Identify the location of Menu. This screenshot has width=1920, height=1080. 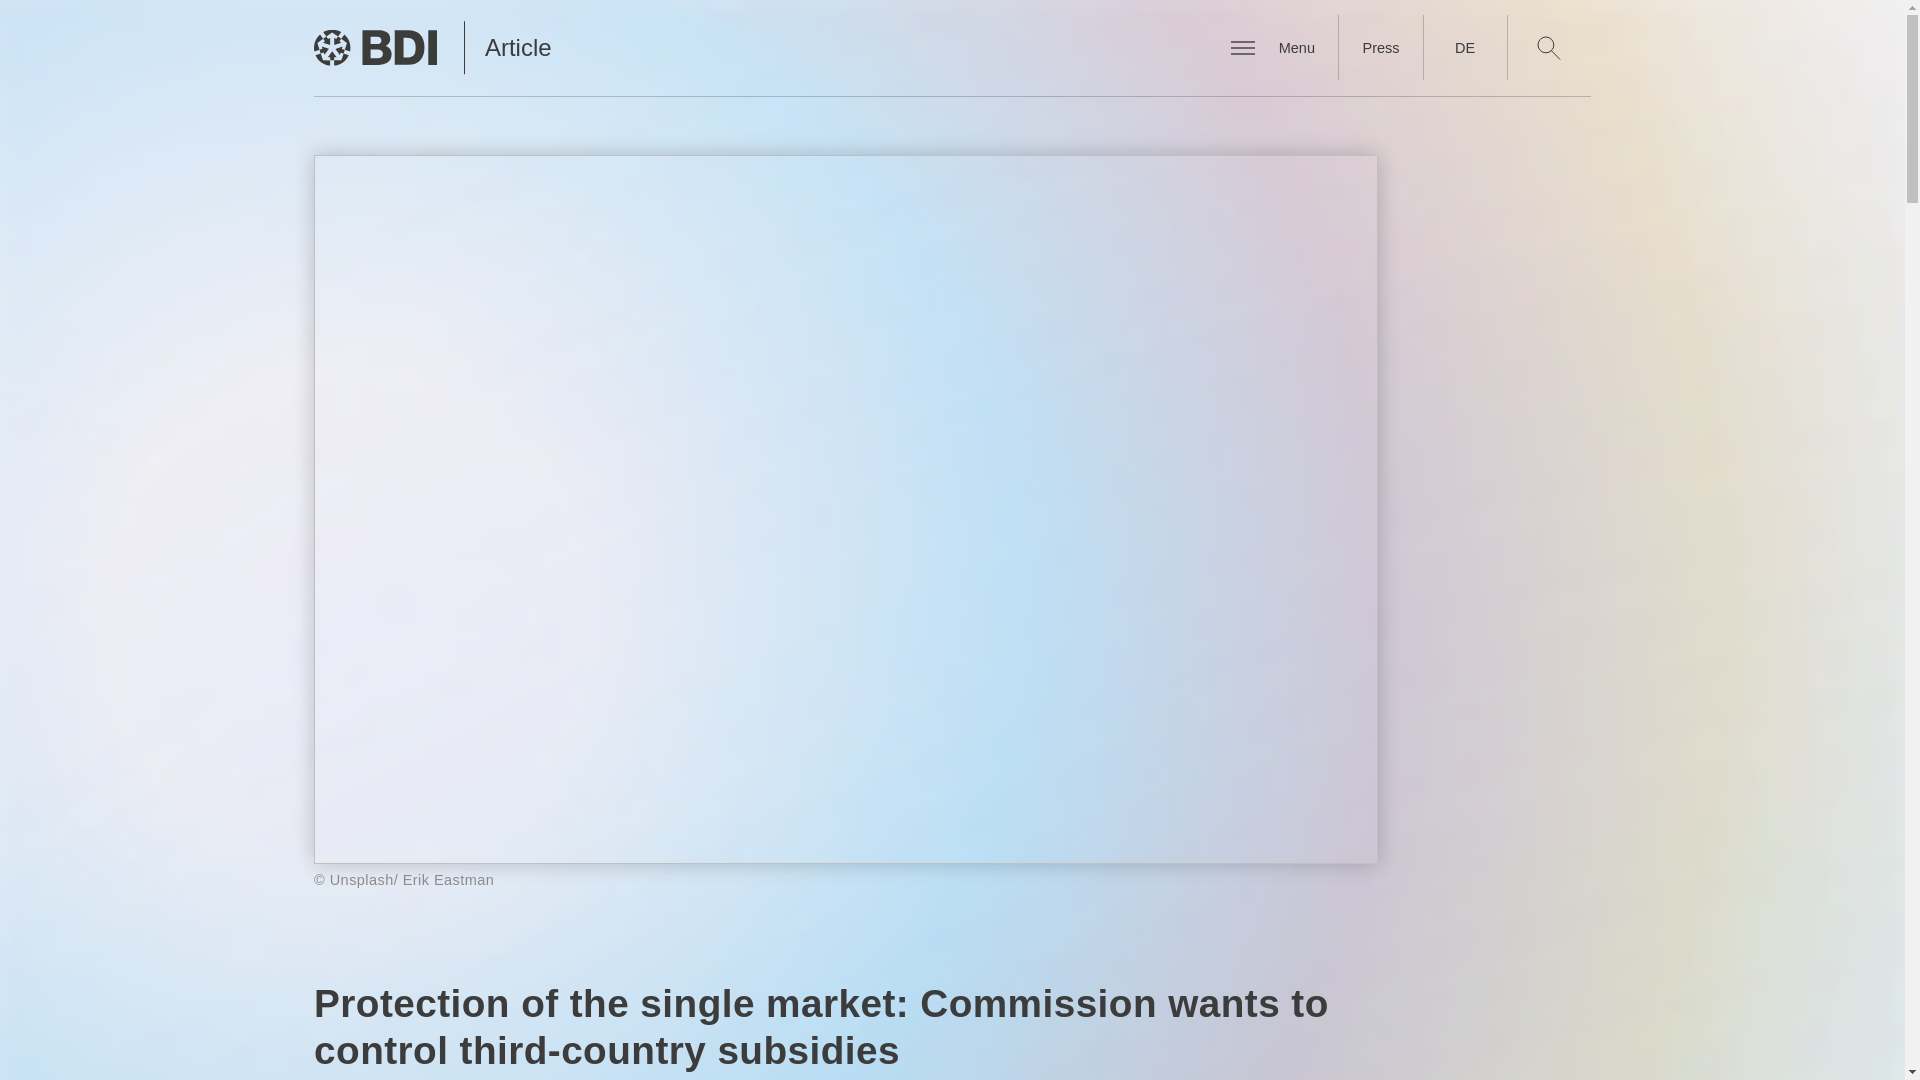
(1296, 48).